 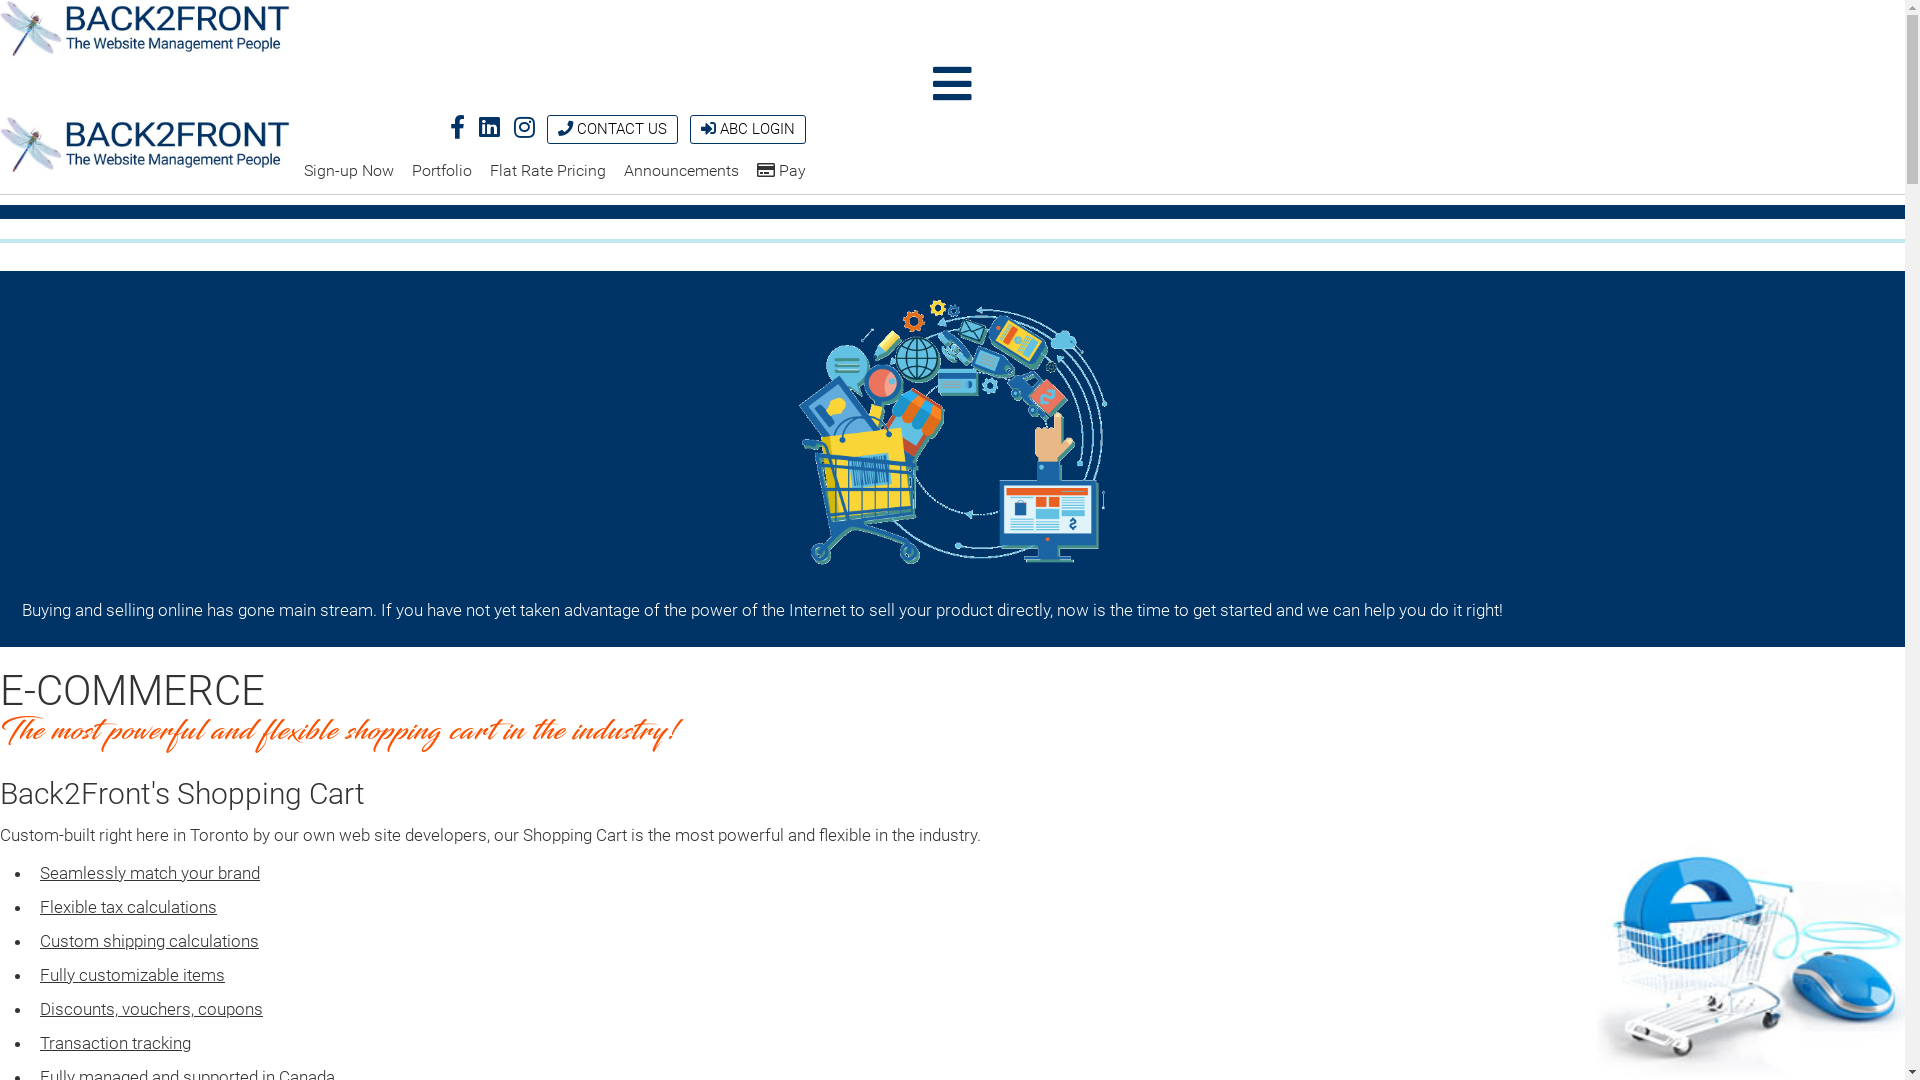 What do you see at coordinates (566, 128) in the screenshot?
I see `Contact Us` at bounding box center [566, 128].